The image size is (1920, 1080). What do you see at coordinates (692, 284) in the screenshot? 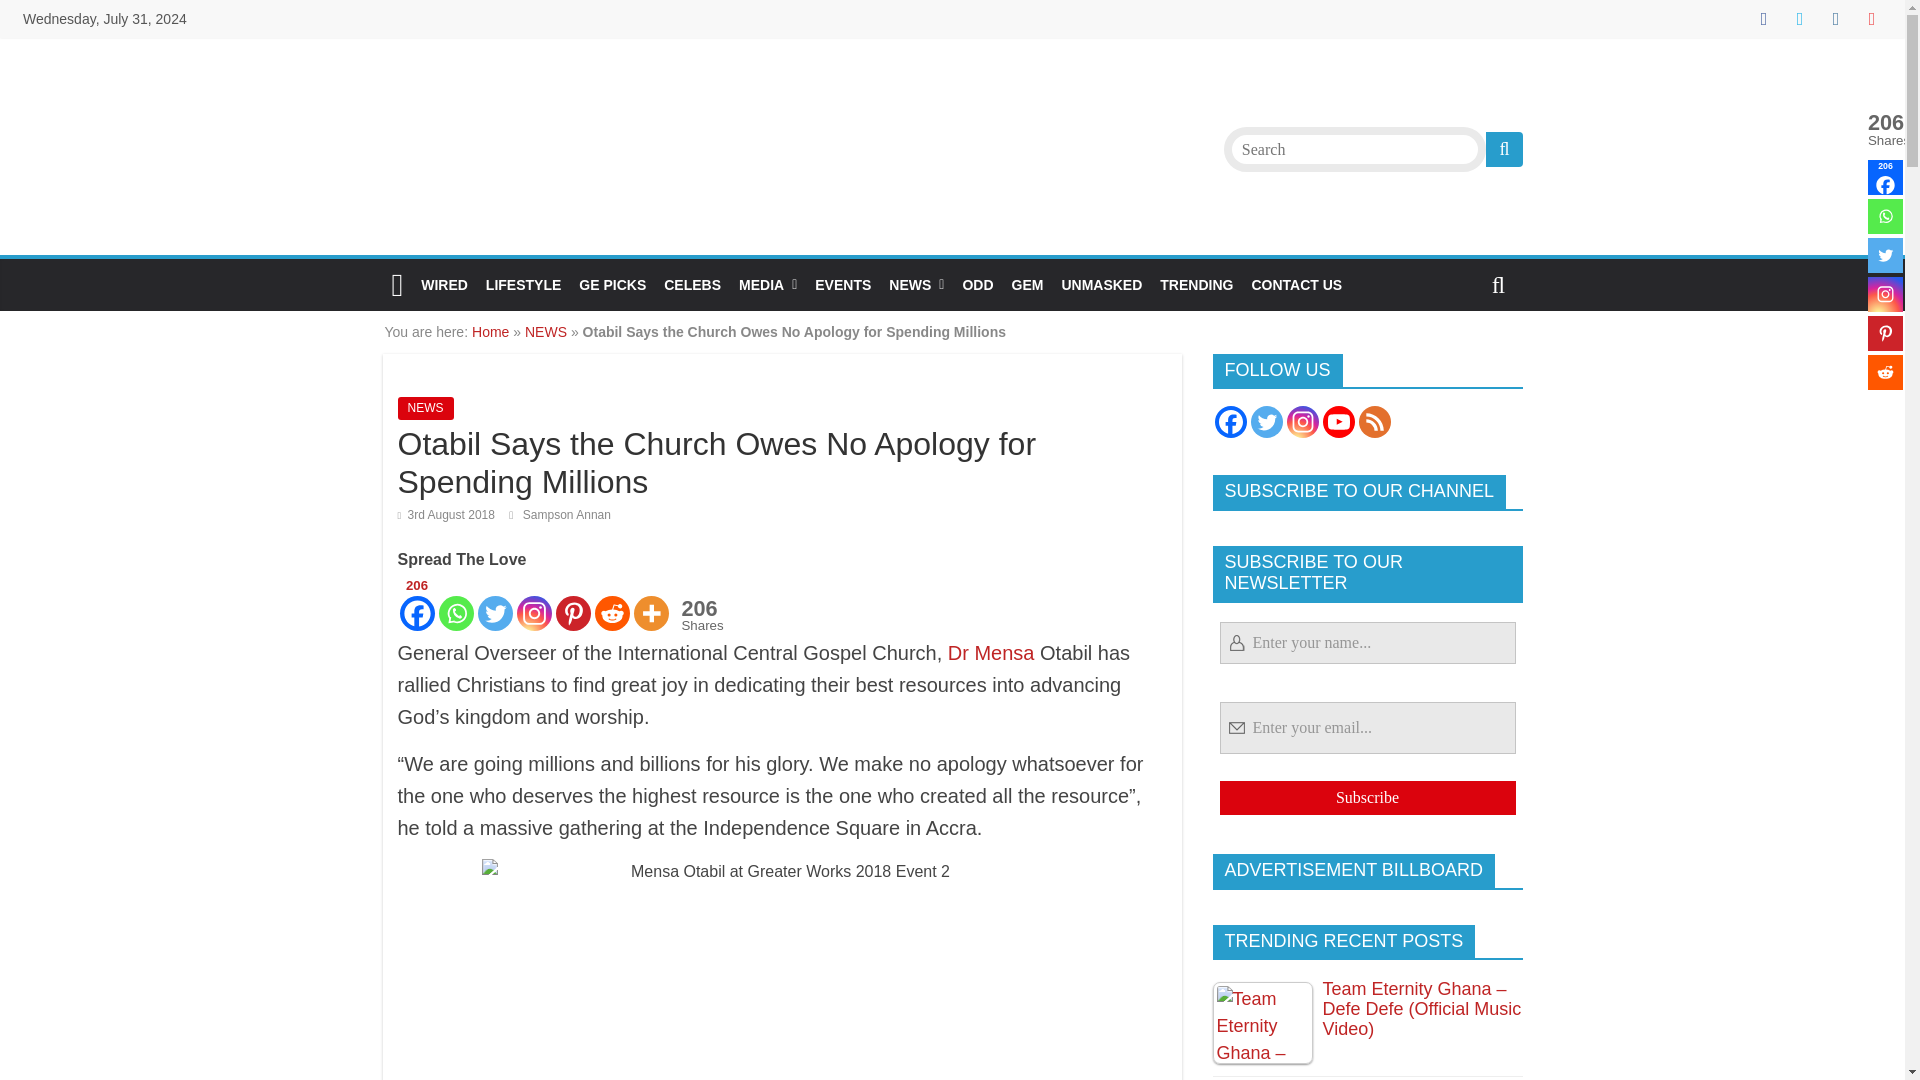
I see `CELEBS` at bounding box center [692, 284].